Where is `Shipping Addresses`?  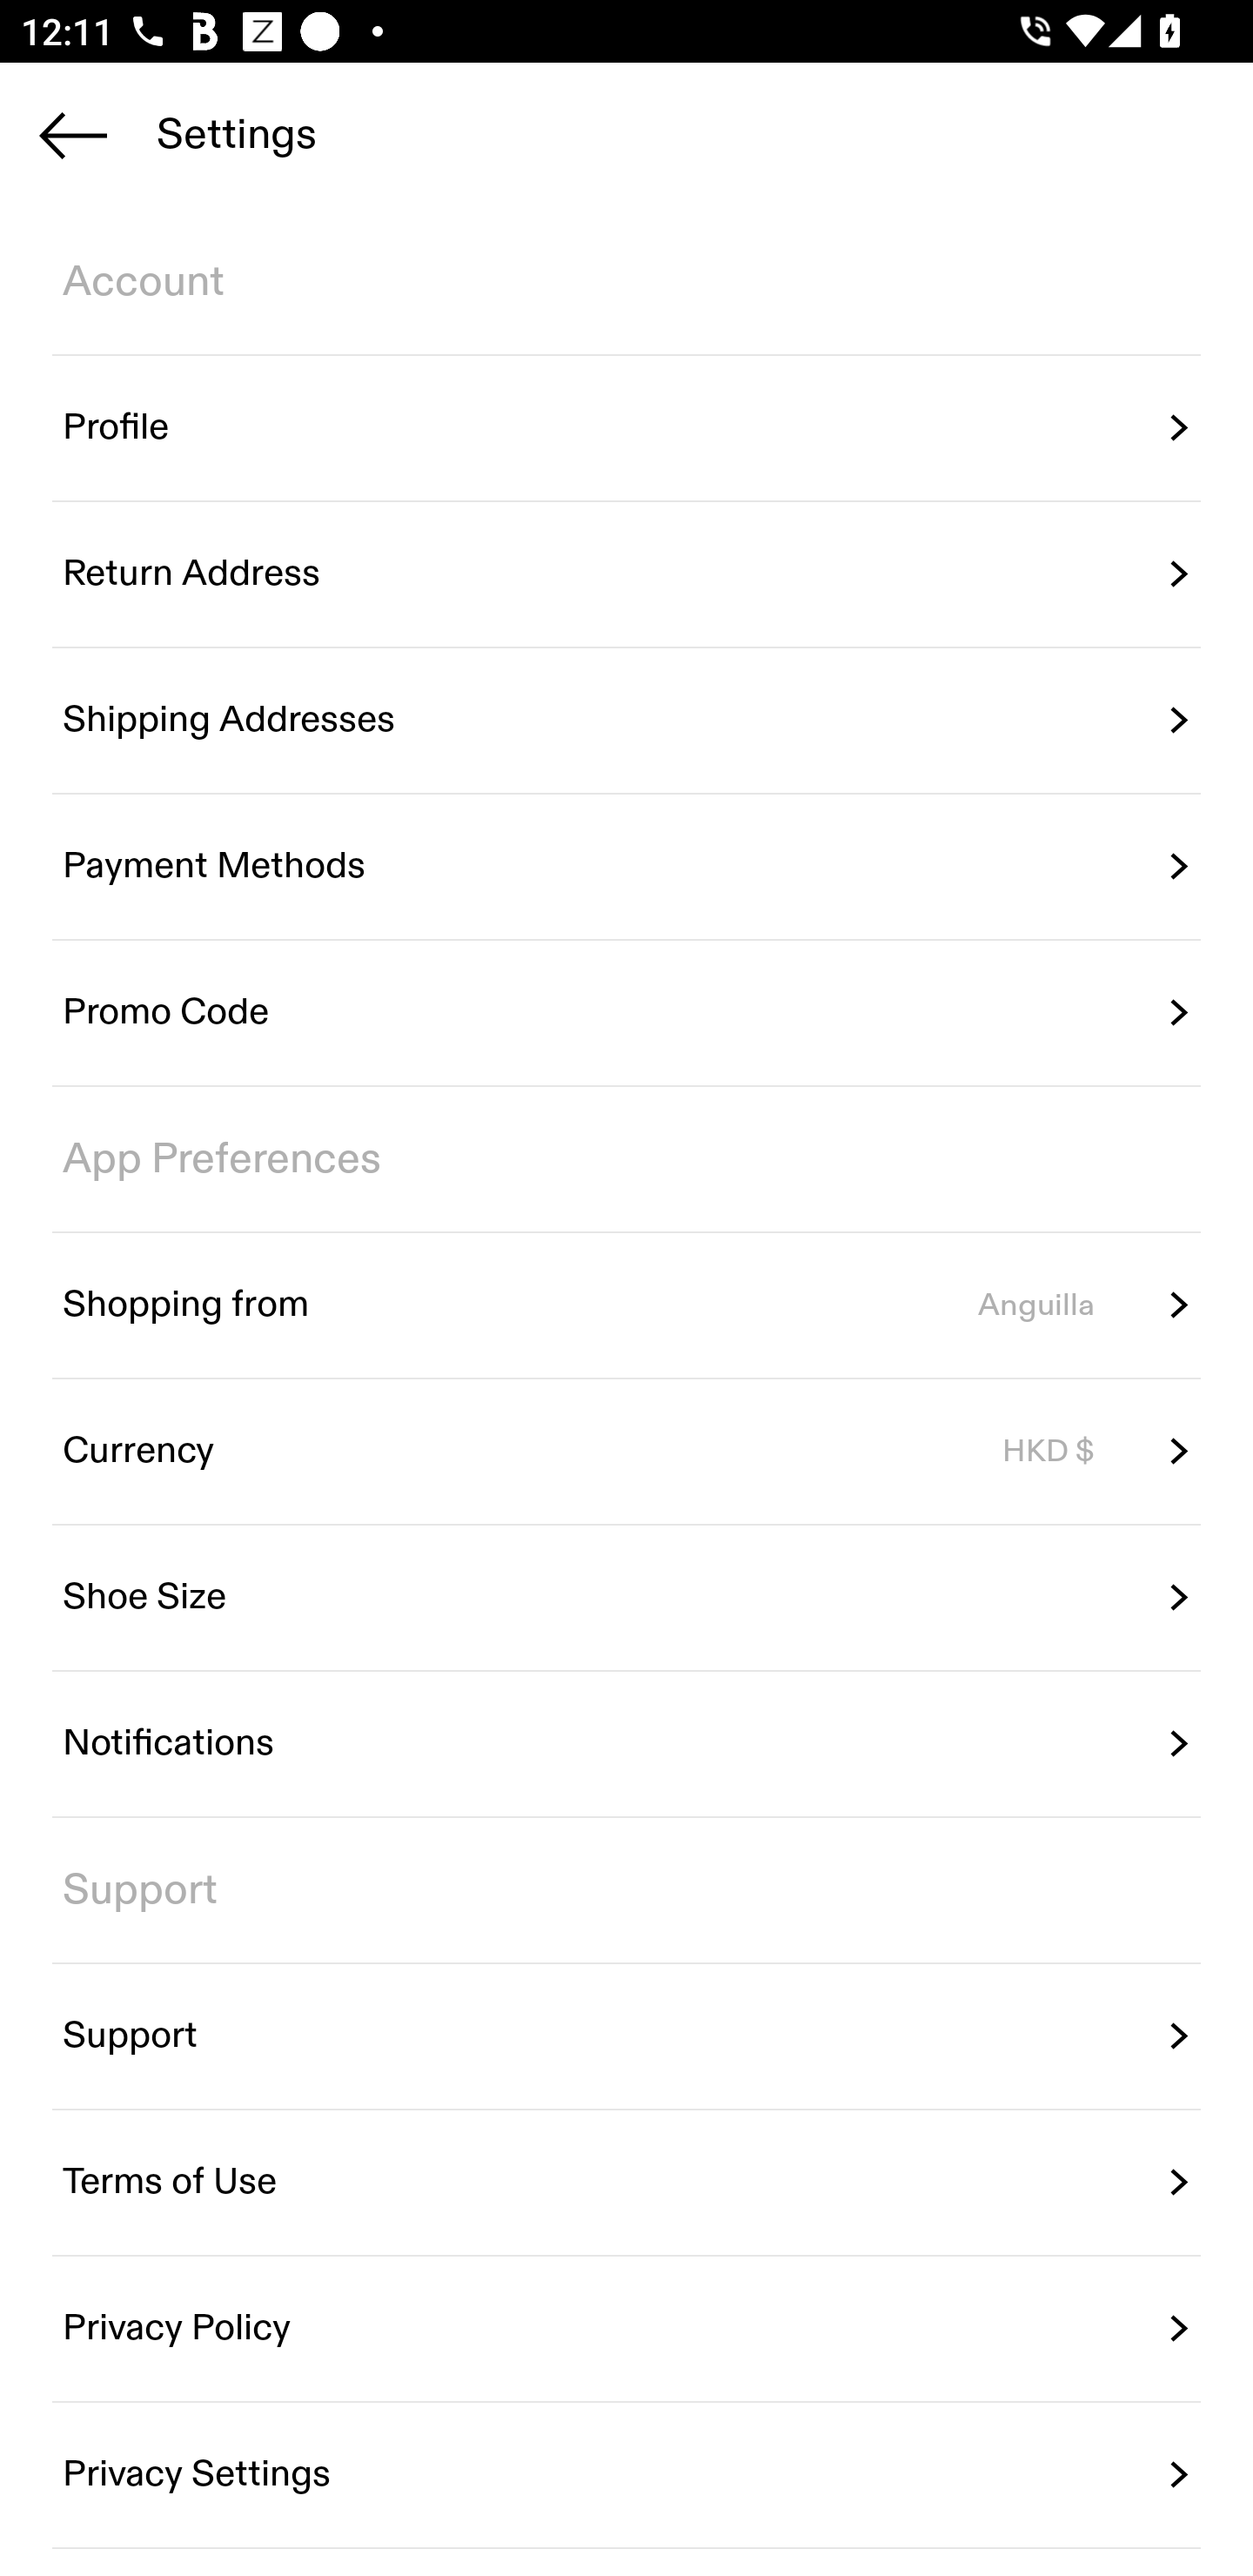
Shipping Addresses is located at coordinates (626, 719).